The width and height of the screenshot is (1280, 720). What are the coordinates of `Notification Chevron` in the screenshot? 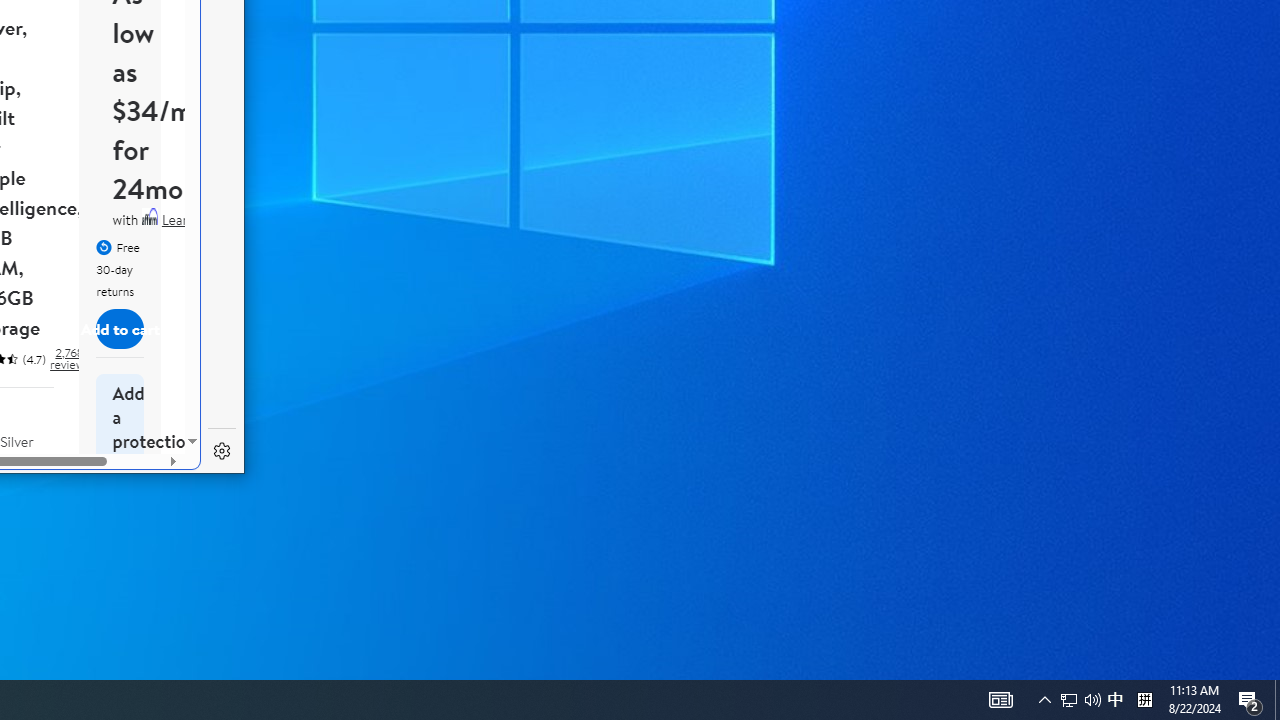 It's located at (28, 498).